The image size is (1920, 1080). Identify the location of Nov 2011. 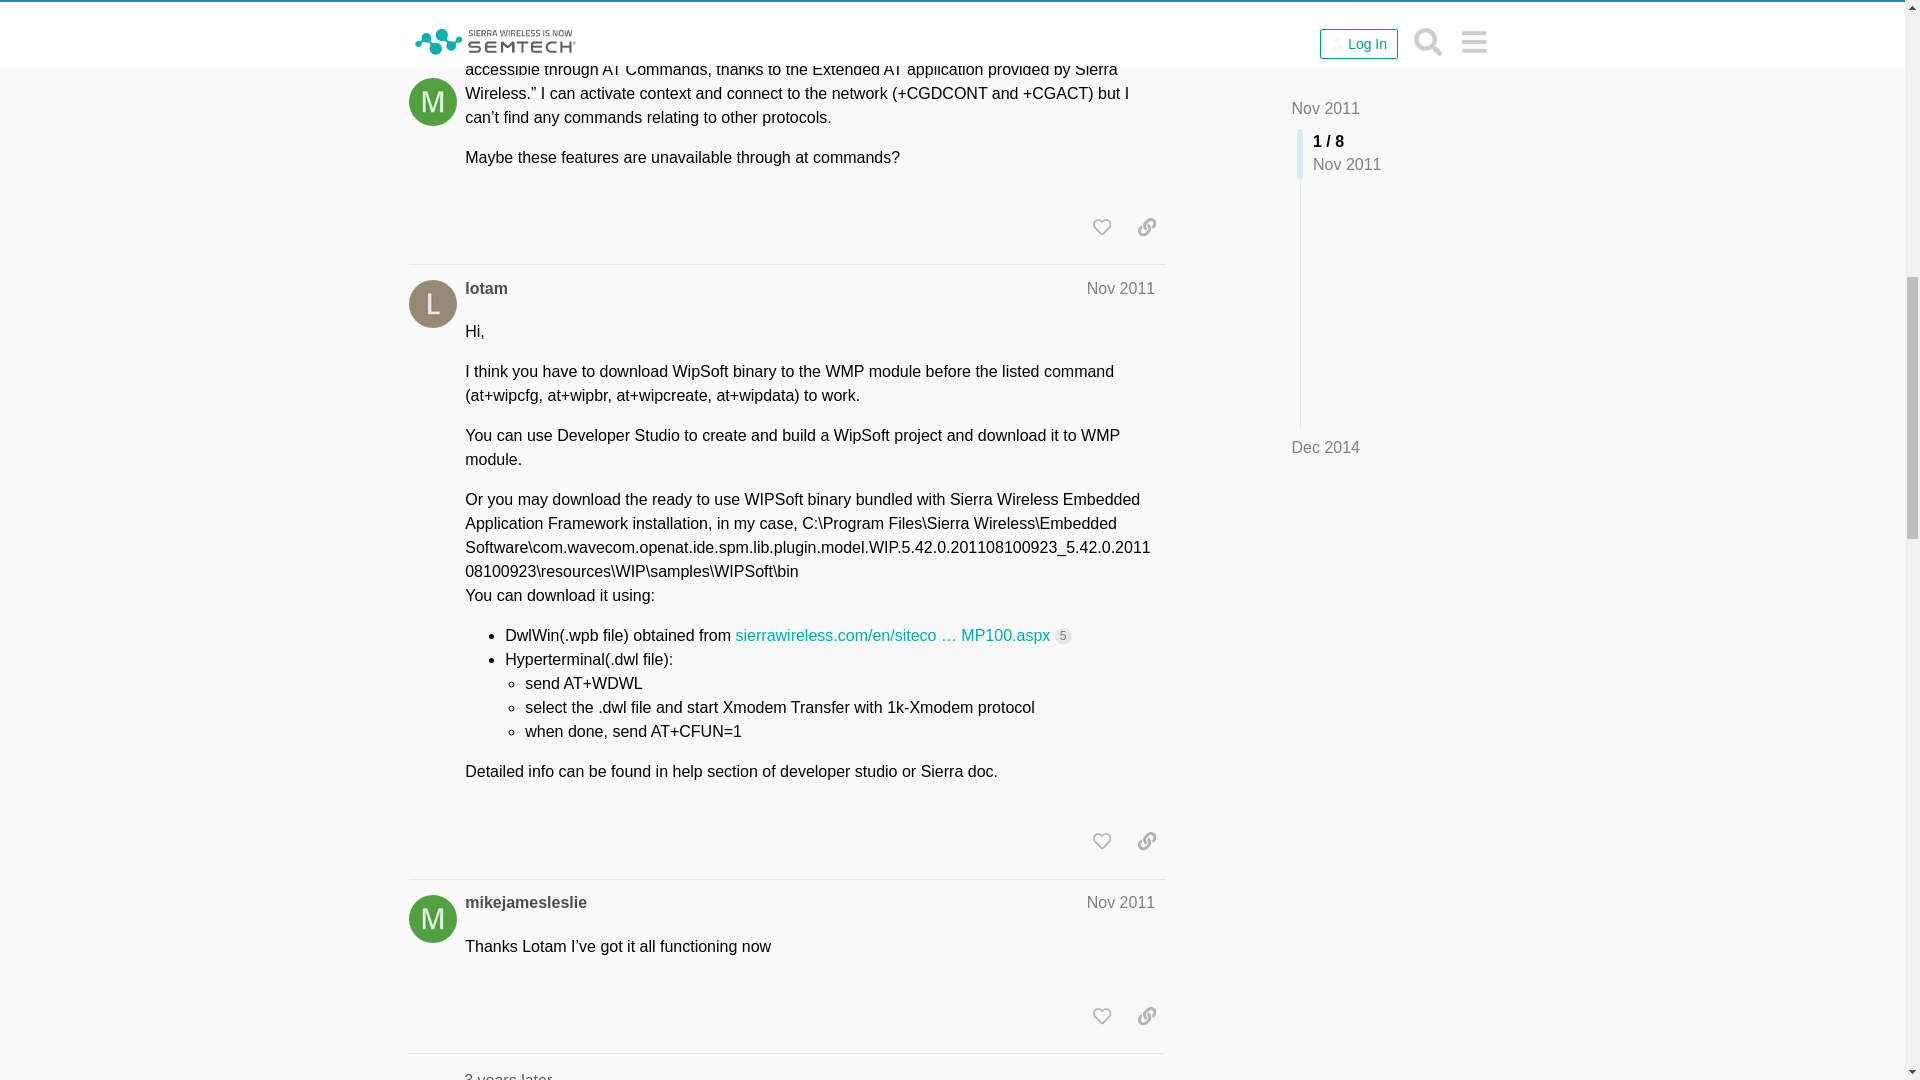
(1120, 288).